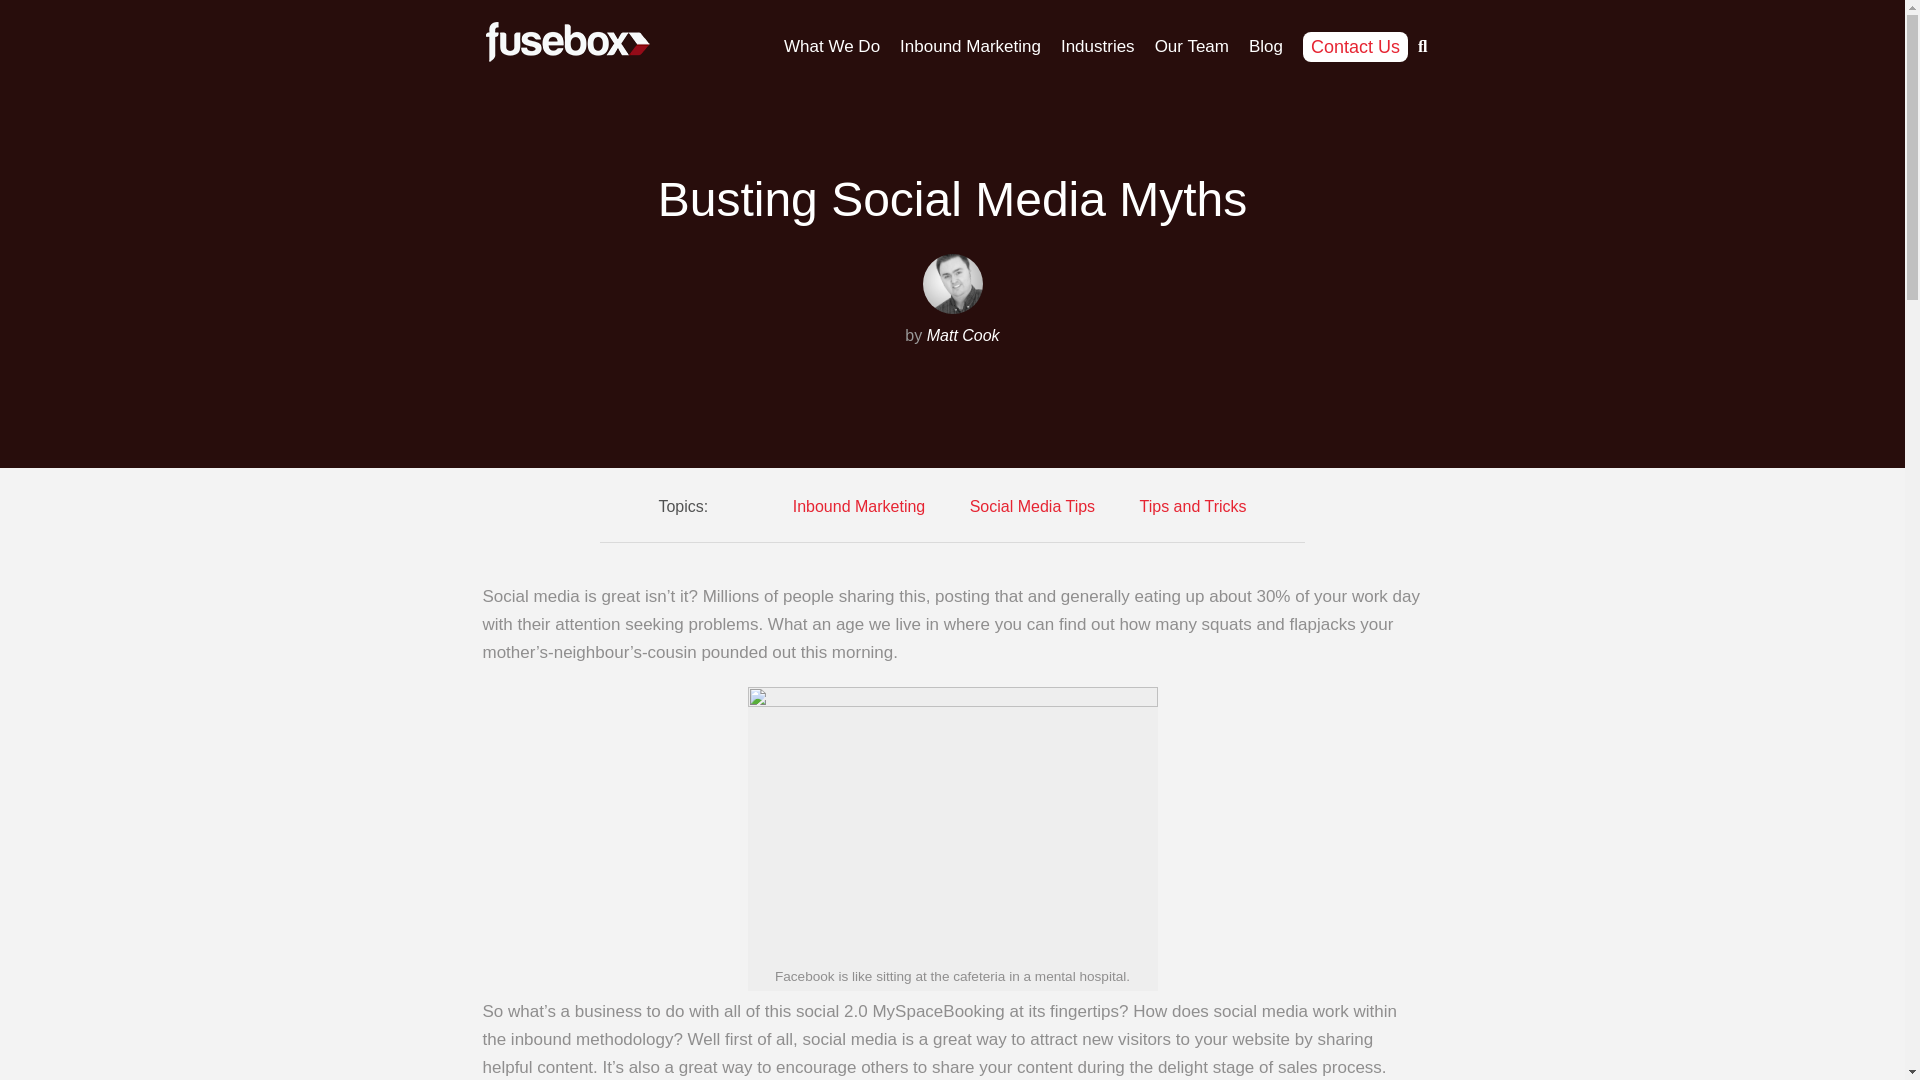 Image resolution: width=1920 pixels, height=1080 pixels. What do you see at coordinates (566, 42) in the screenshot?
I see `Fusebox Creative` at bounding box center [566, 42].